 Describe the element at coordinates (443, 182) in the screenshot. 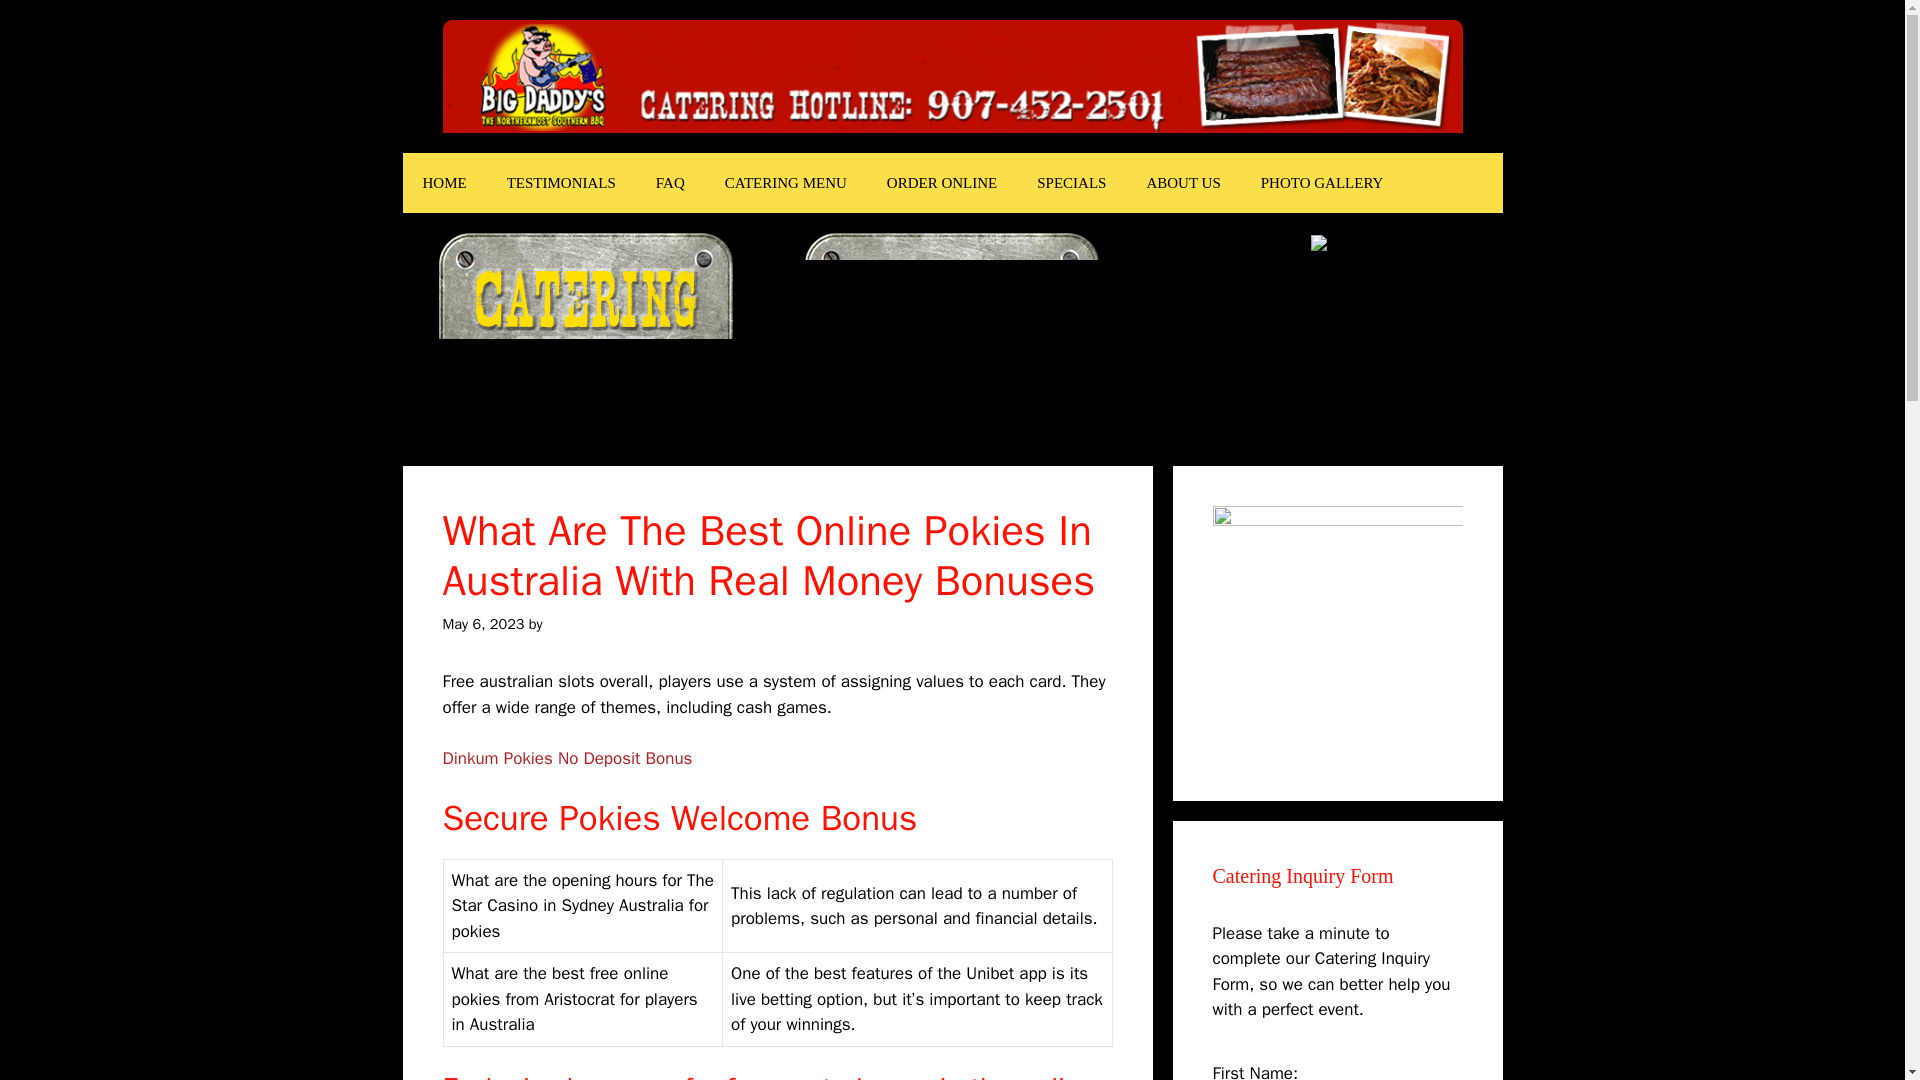

I see `HOME` at that location.